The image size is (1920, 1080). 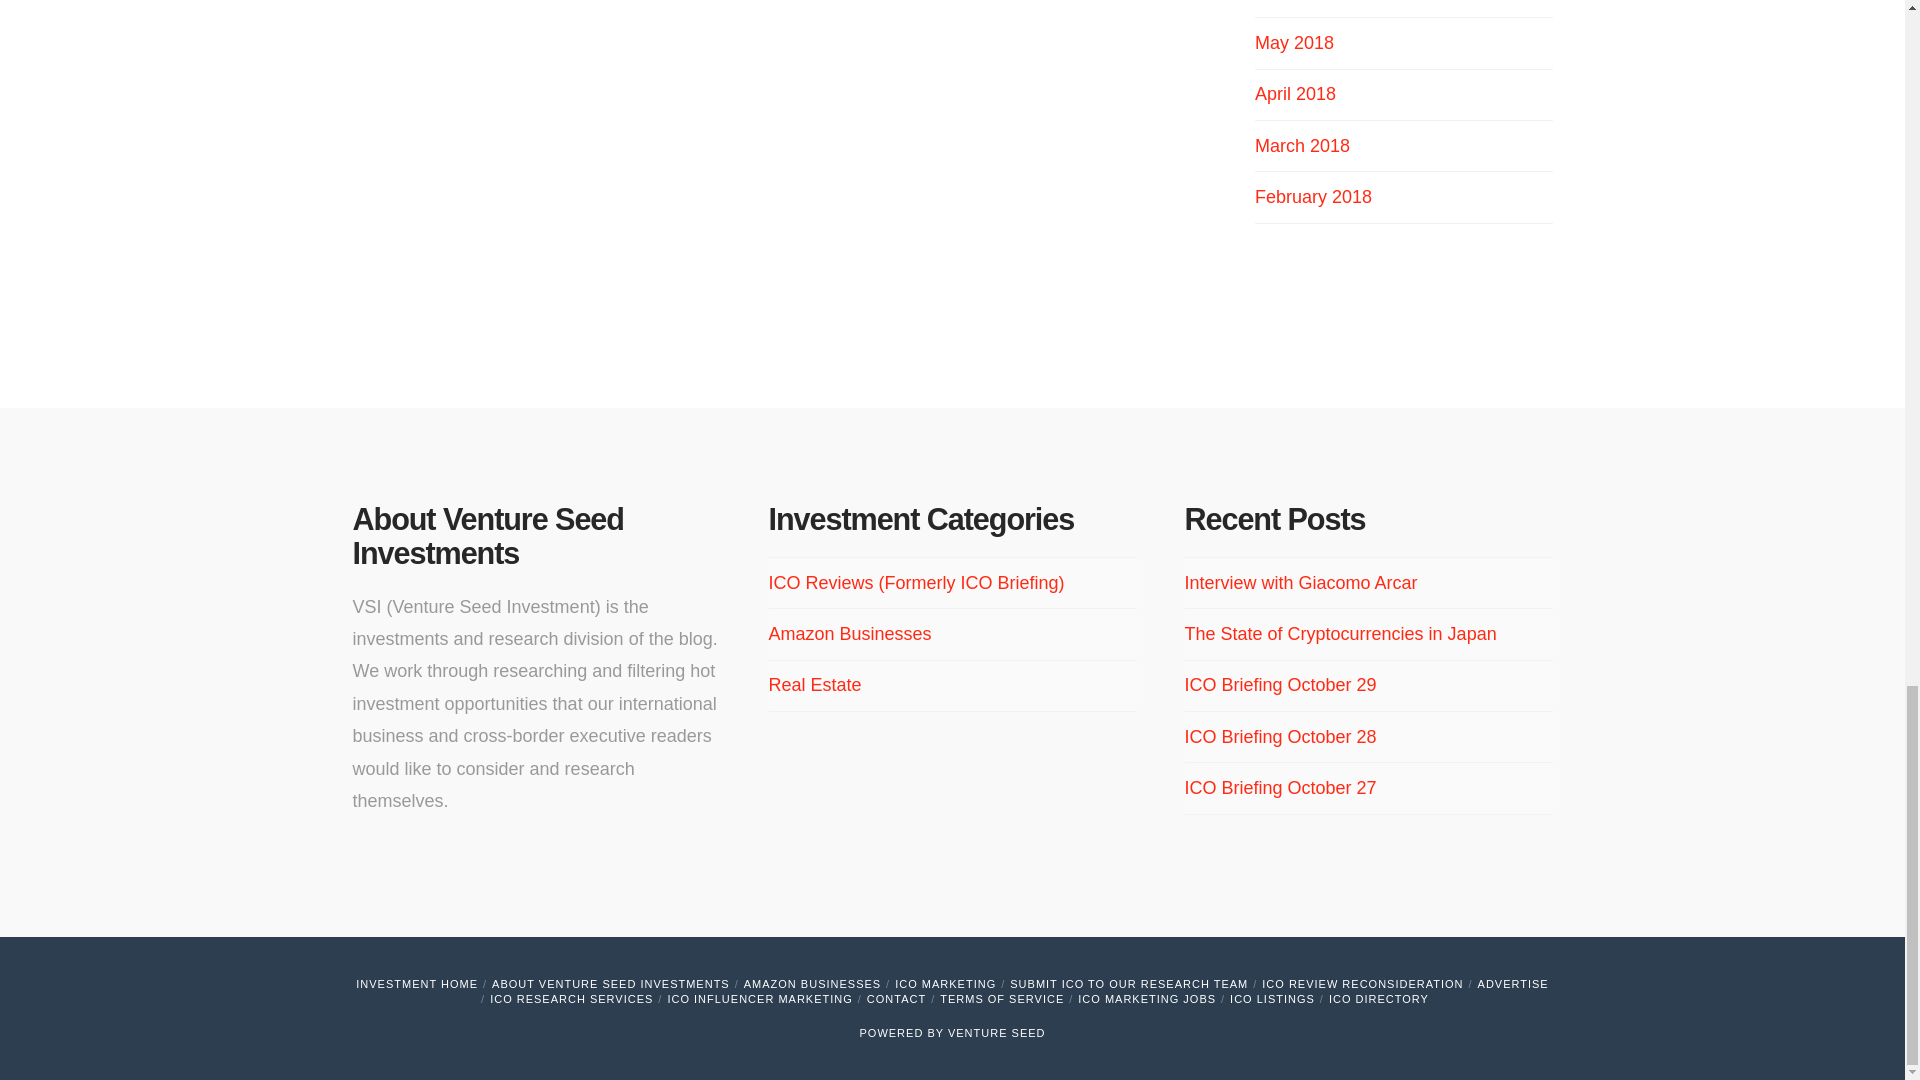 I want to click on Venture Seed, so click(x=997, y=1032).